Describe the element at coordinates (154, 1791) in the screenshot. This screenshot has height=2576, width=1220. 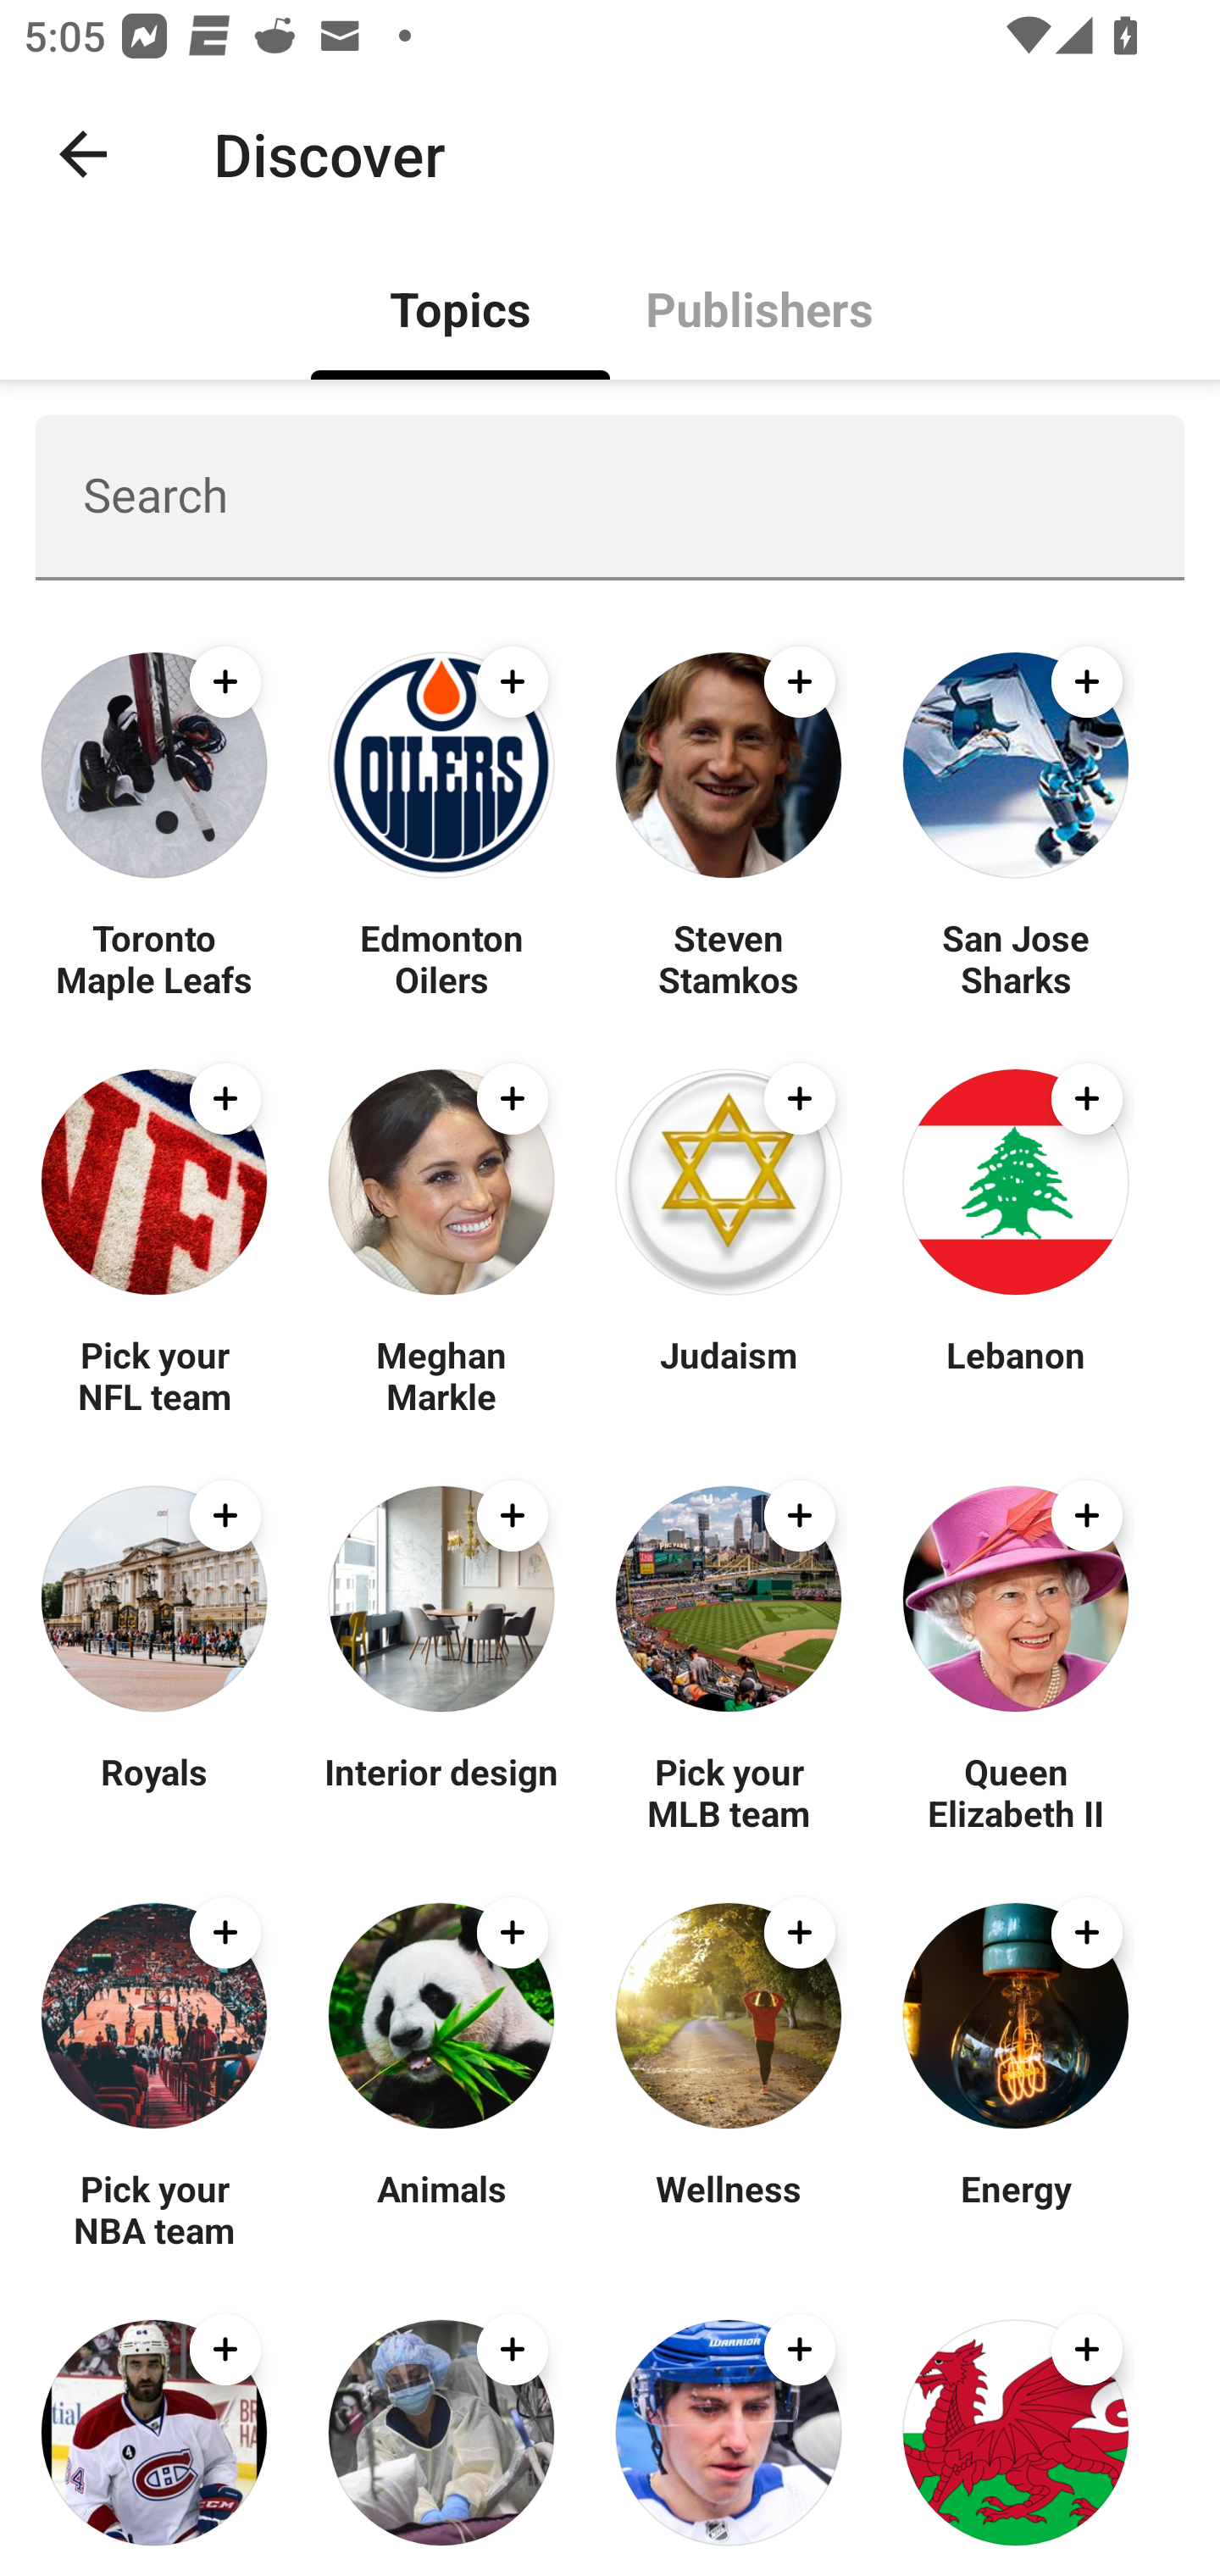
I see `Royals` at that location.